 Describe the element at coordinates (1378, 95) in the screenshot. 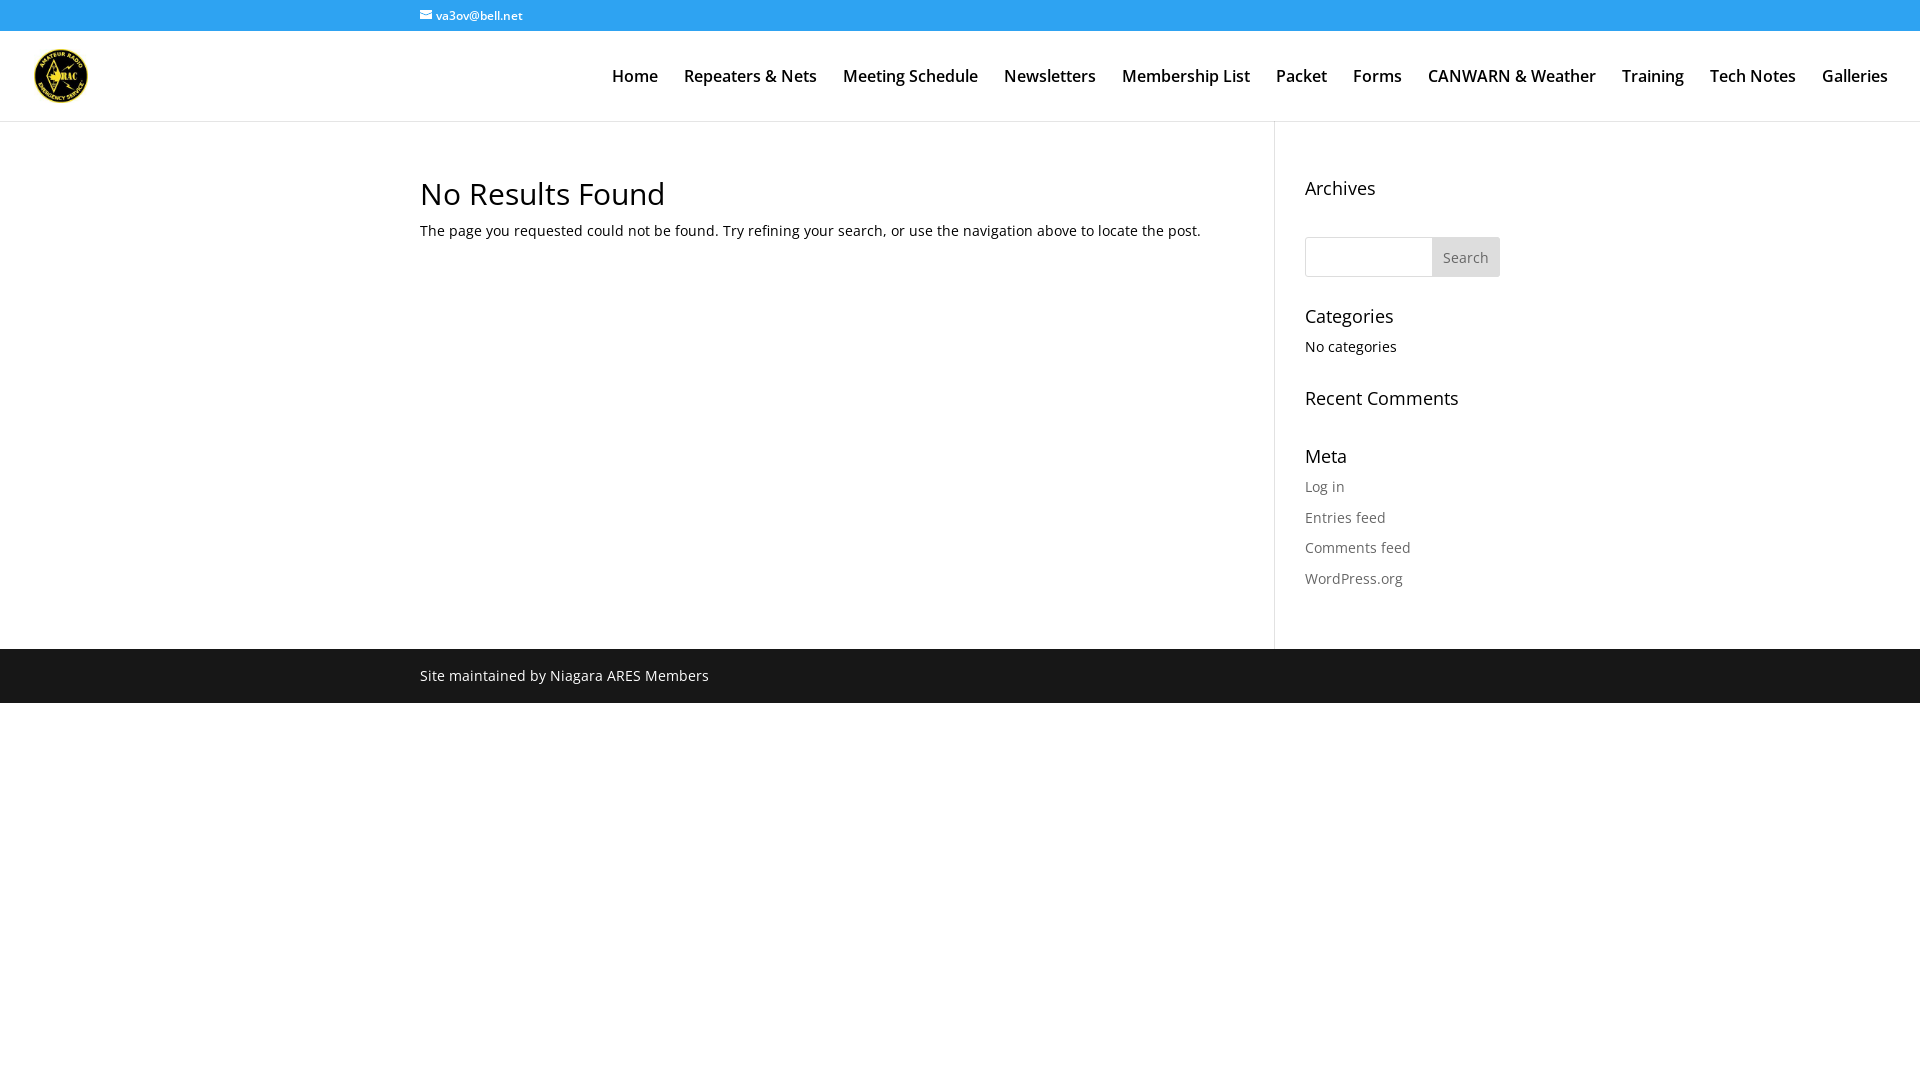

I see `Forms` at that location.